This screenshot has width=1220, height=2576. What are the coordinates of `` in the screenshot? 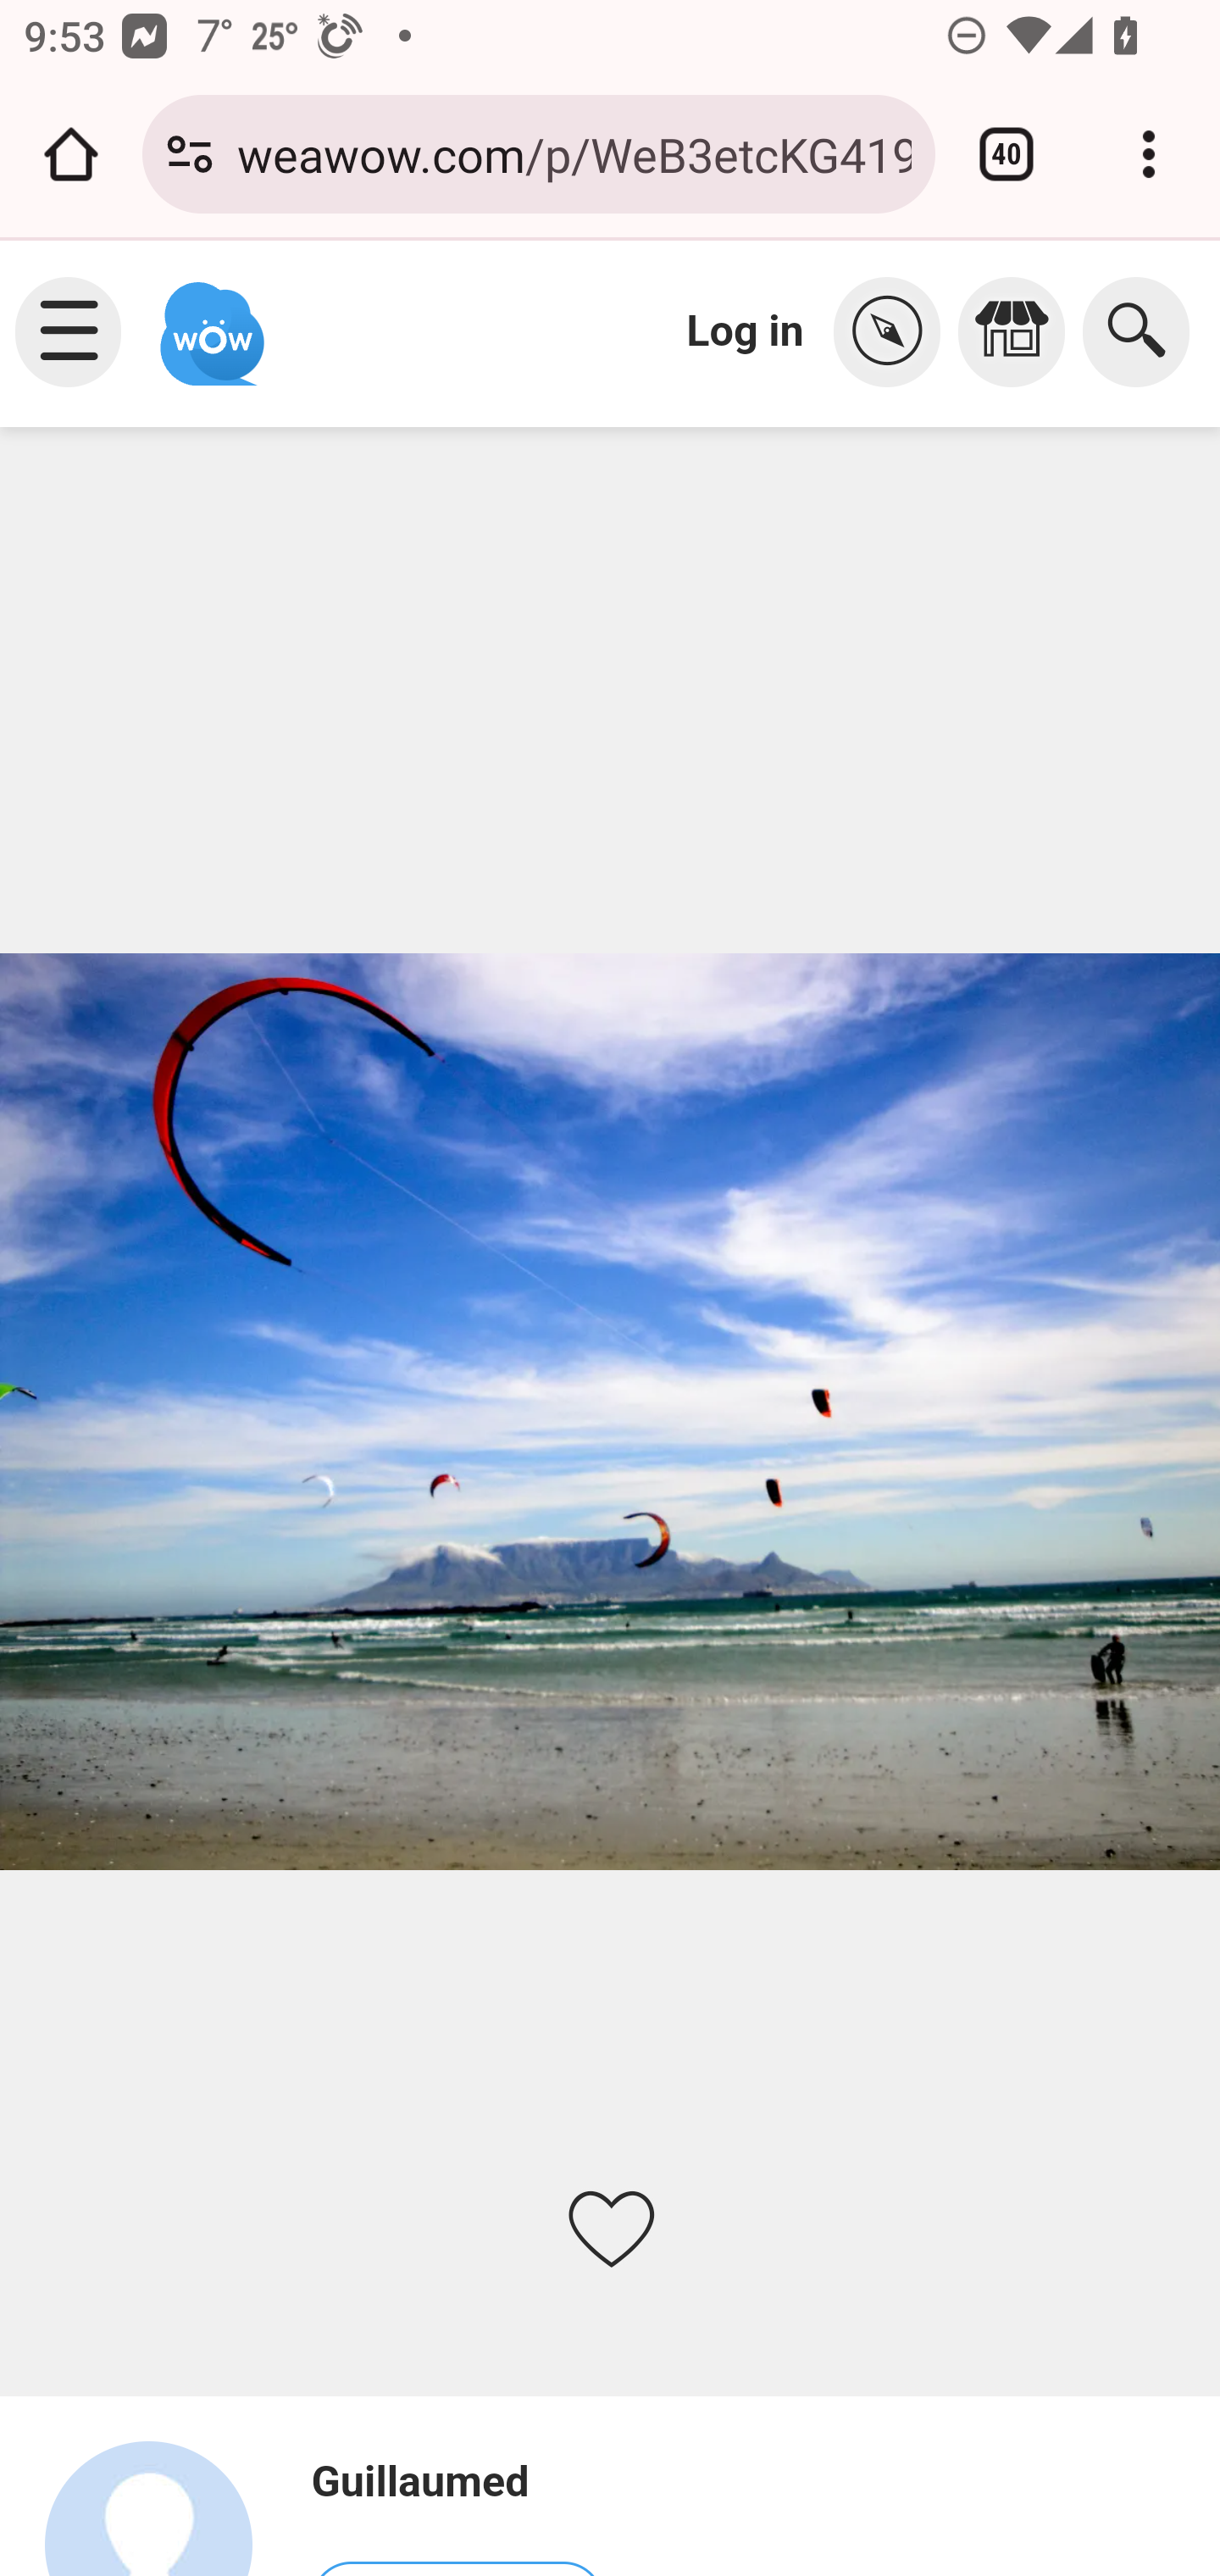 It's located at (1020, 332).